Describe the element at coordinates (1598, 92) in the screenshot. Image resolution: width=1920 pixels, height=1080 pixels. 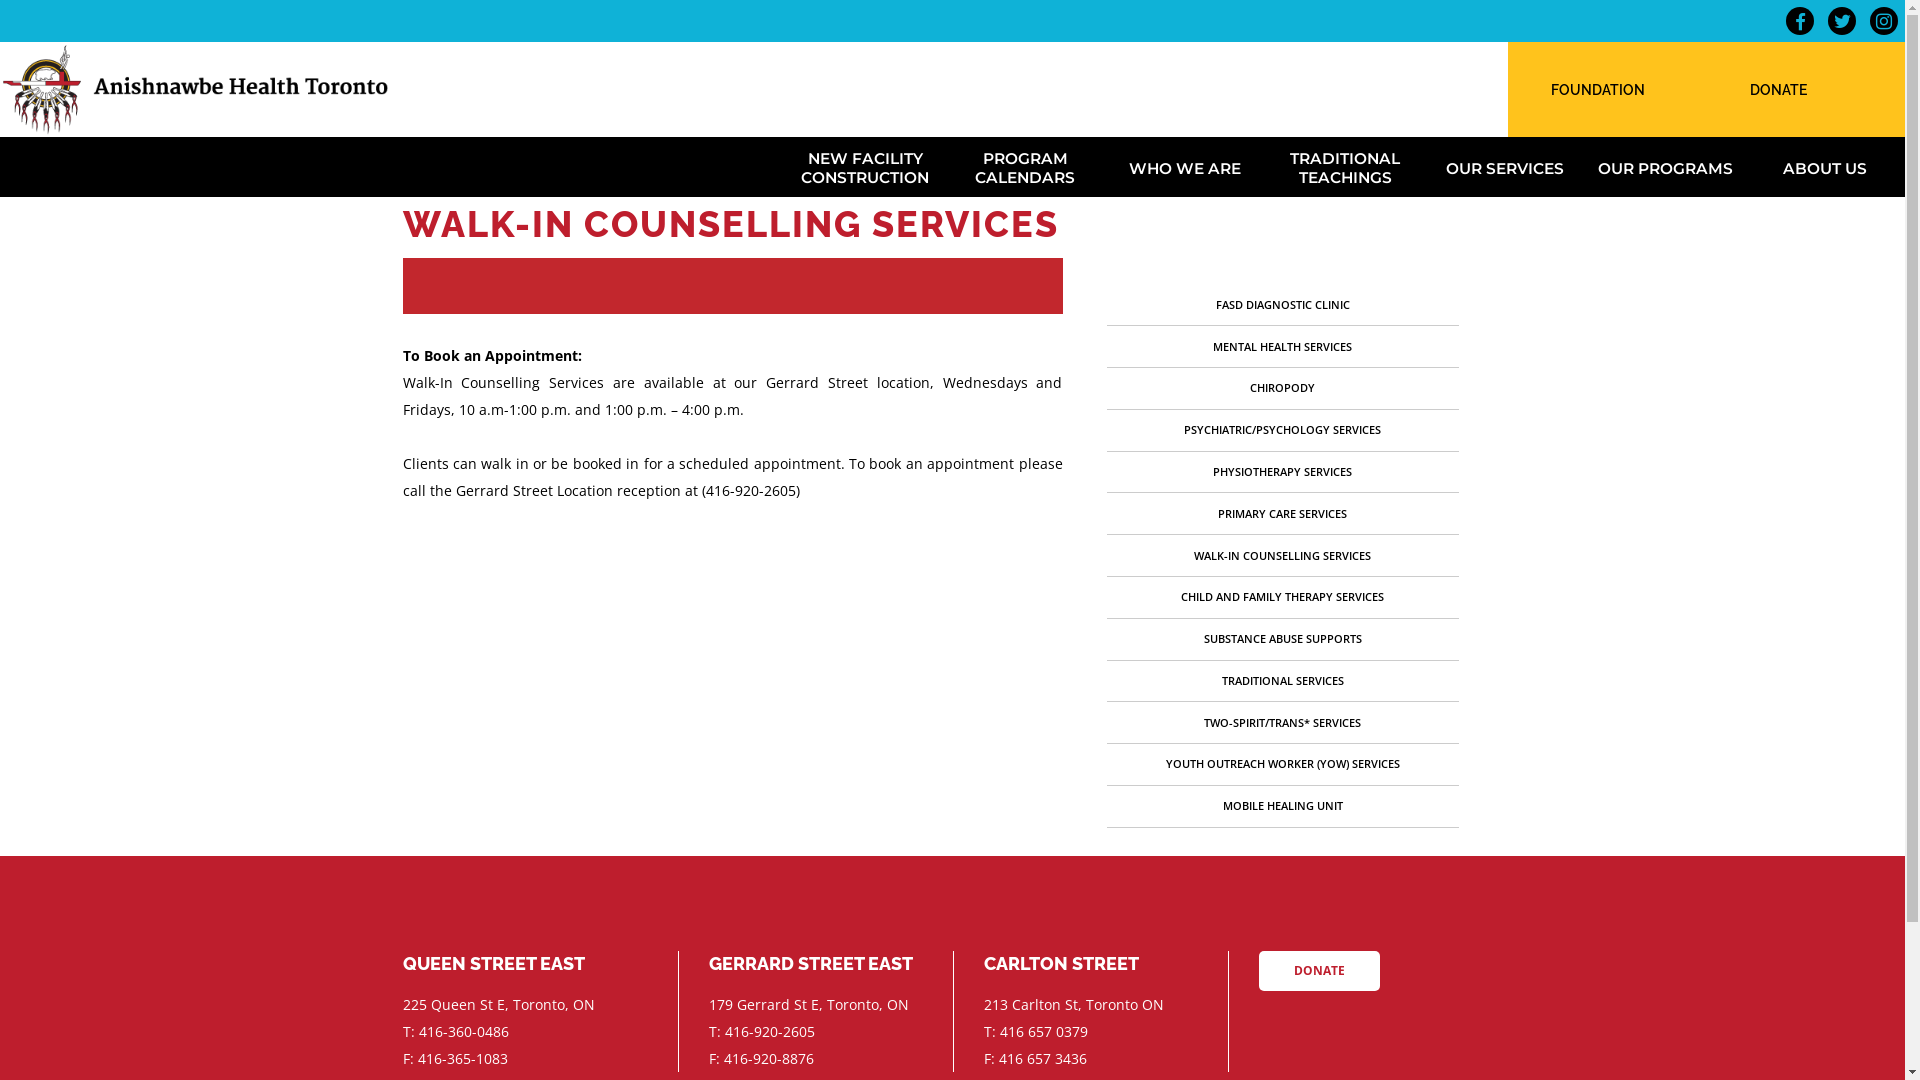
I see `FOUNDATION` at that location.